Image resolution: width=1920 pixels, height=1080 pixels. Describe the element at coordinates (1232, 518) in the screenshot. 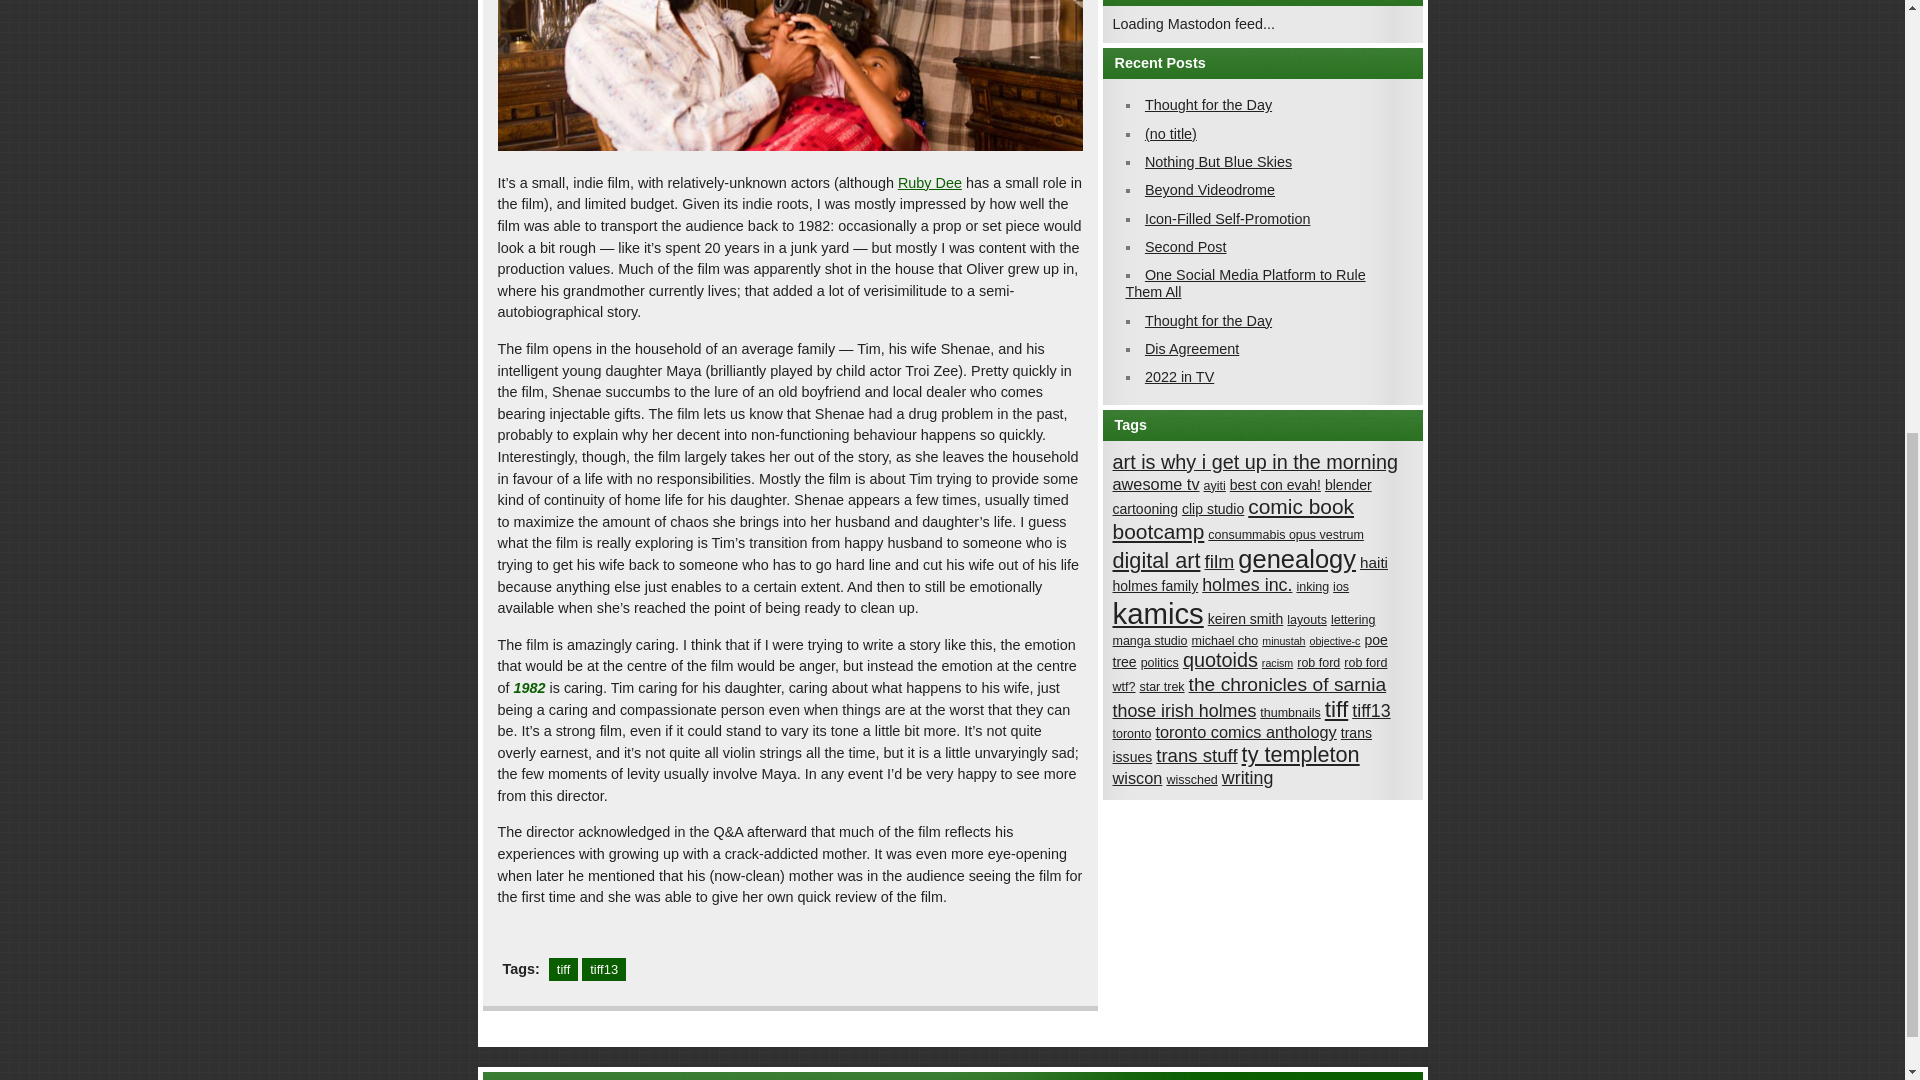

I see `comic book bootcamp` at that location.